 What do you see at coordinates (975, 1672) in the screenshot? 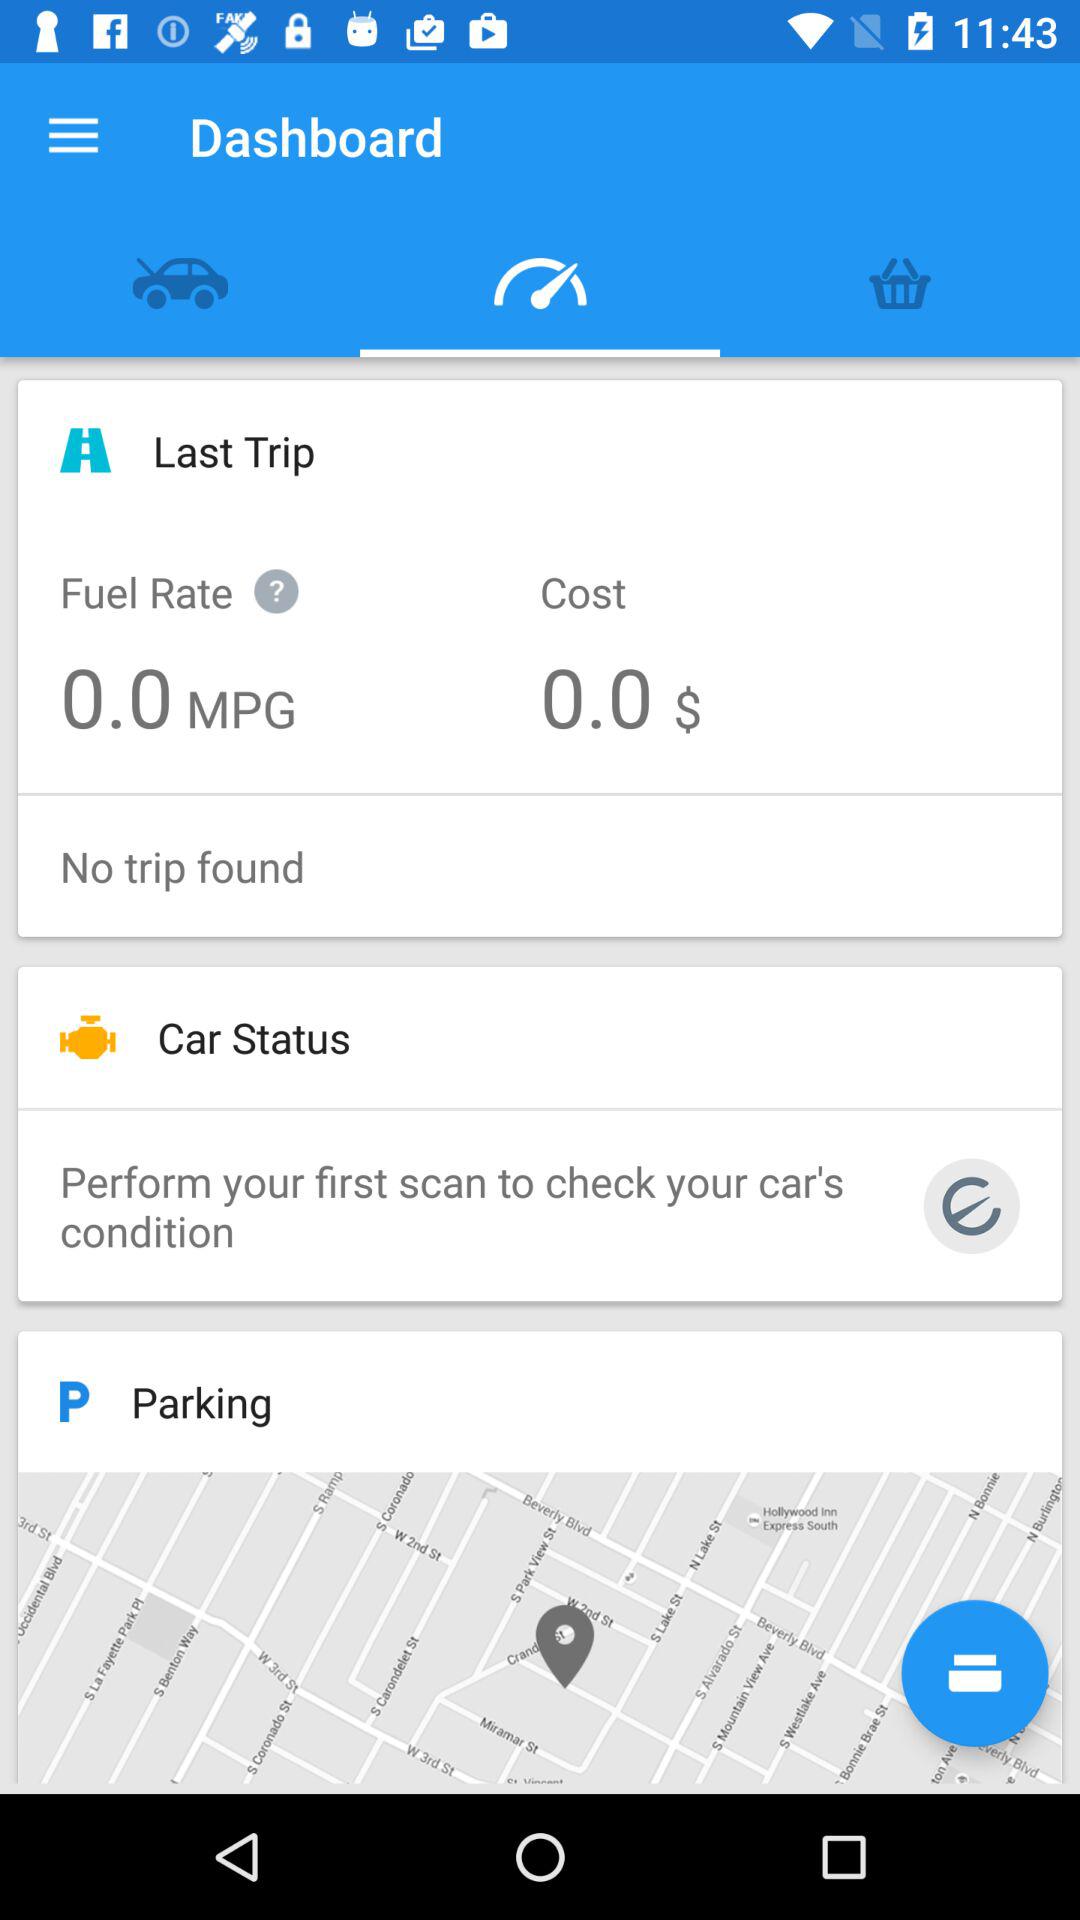
I see `tap item below perform your first` at bounding box center [975, 1672].